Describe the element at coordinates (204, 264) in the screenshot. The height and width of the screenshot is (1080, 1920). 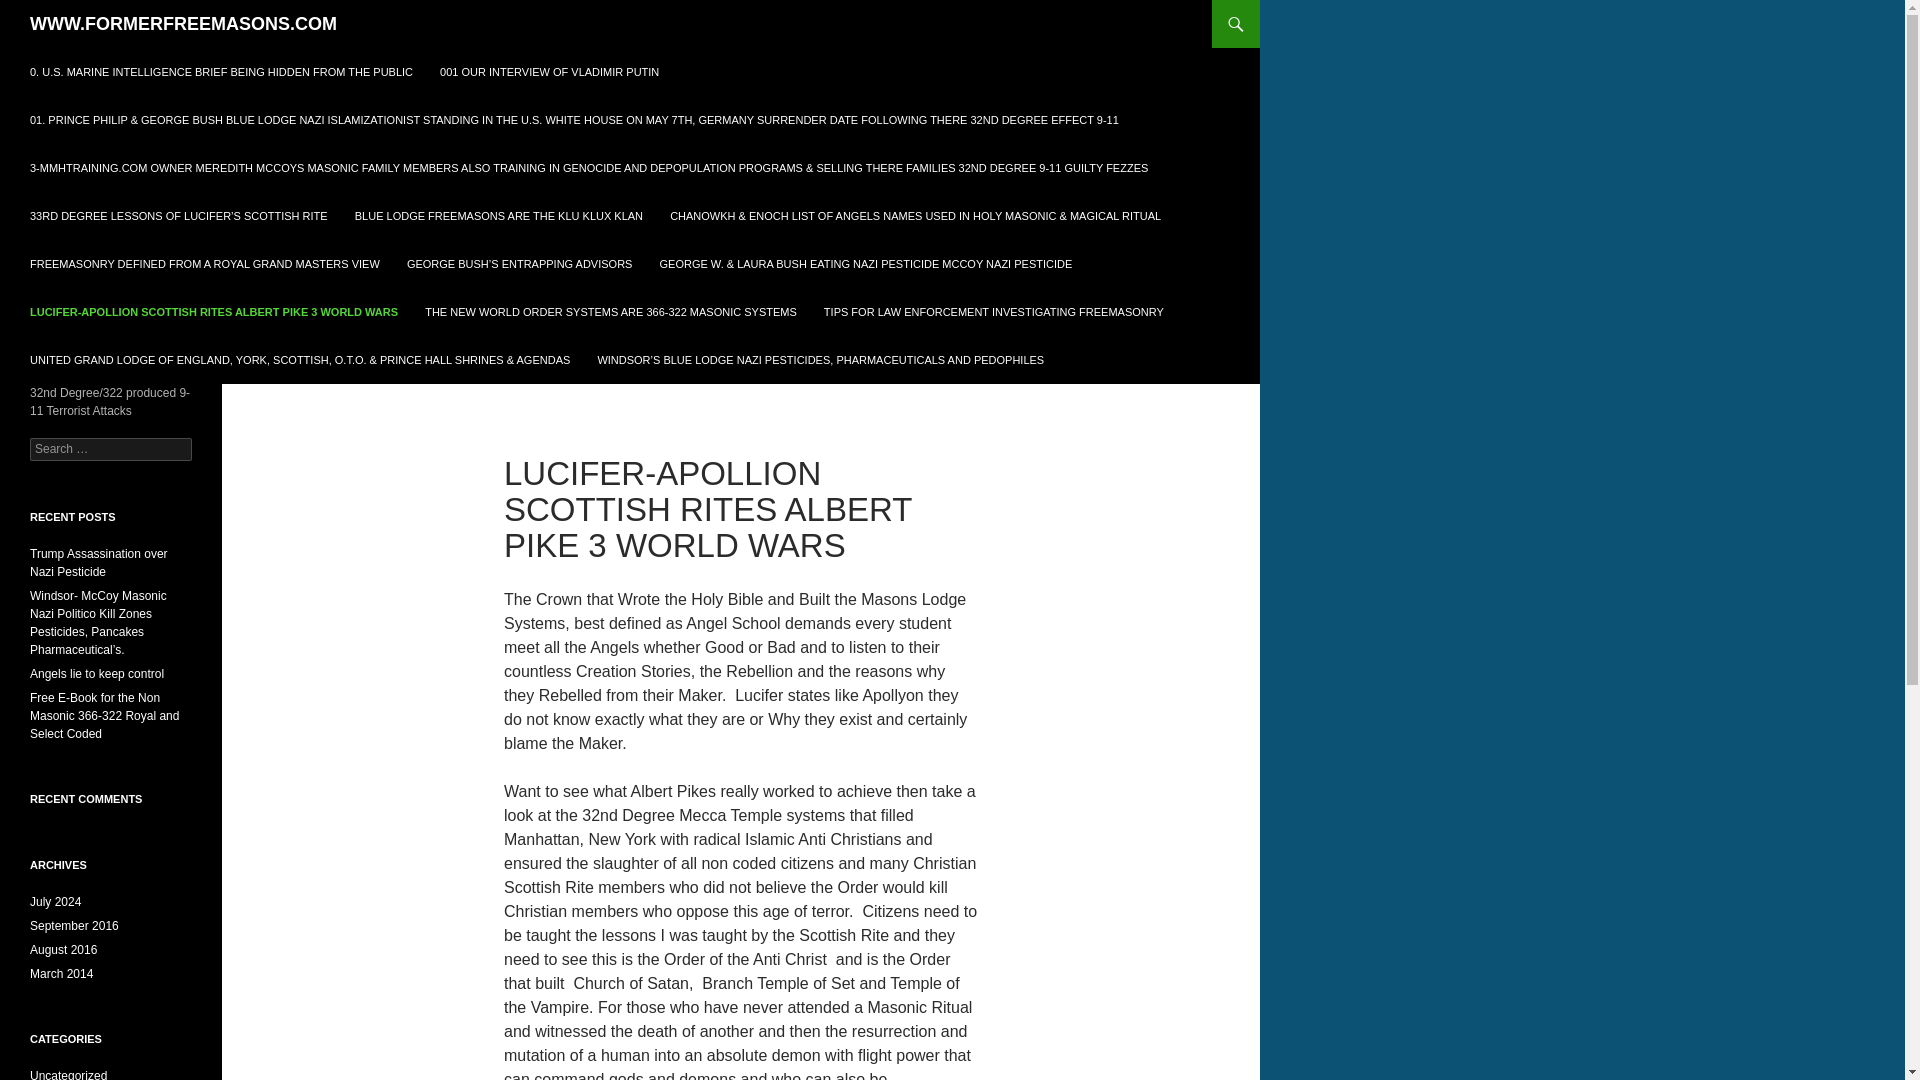
I see `FREEMASONRY DEFINED FROM A ROYAL GRAND MASTERS VIEW` at that location.